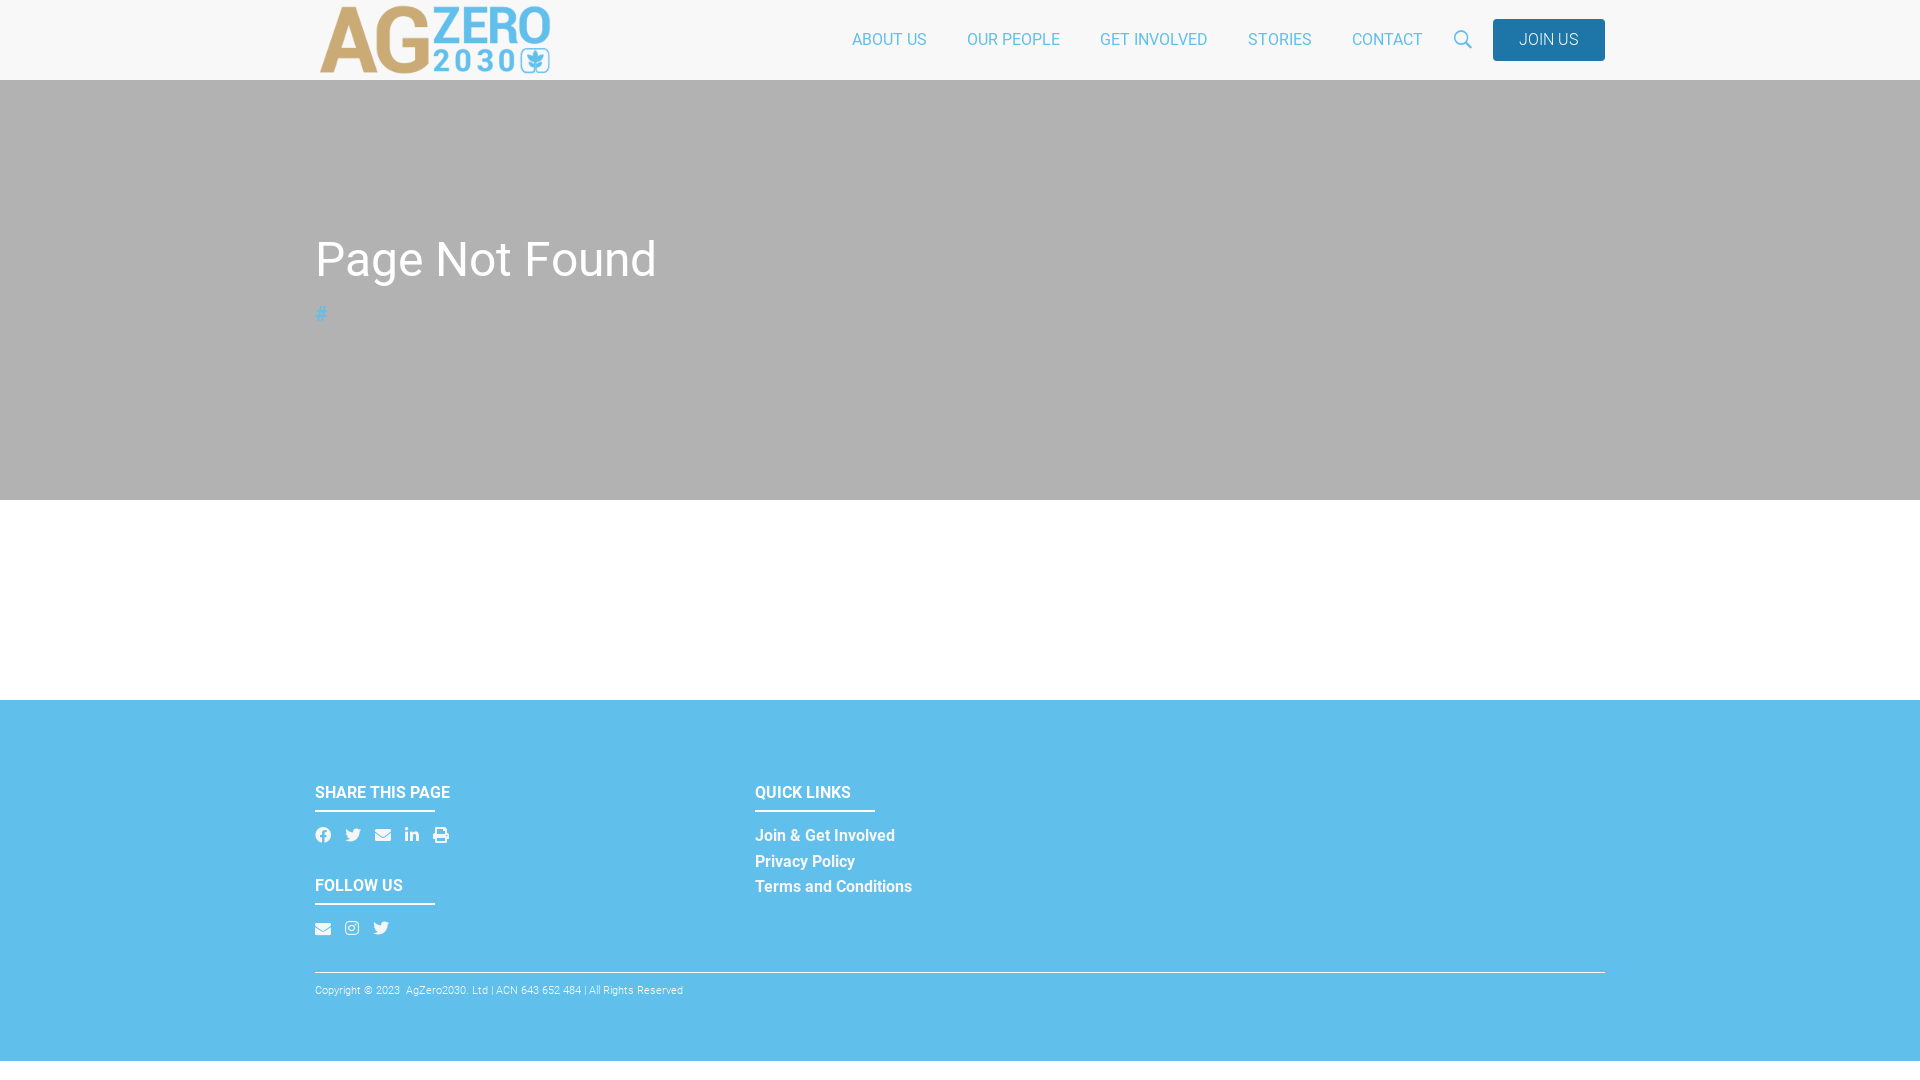 The image size is (1920, 1080). What do you see at coordinates (1280, 40) in the screenshot?
I see `STORIES` at bounding box center [1280, 40].